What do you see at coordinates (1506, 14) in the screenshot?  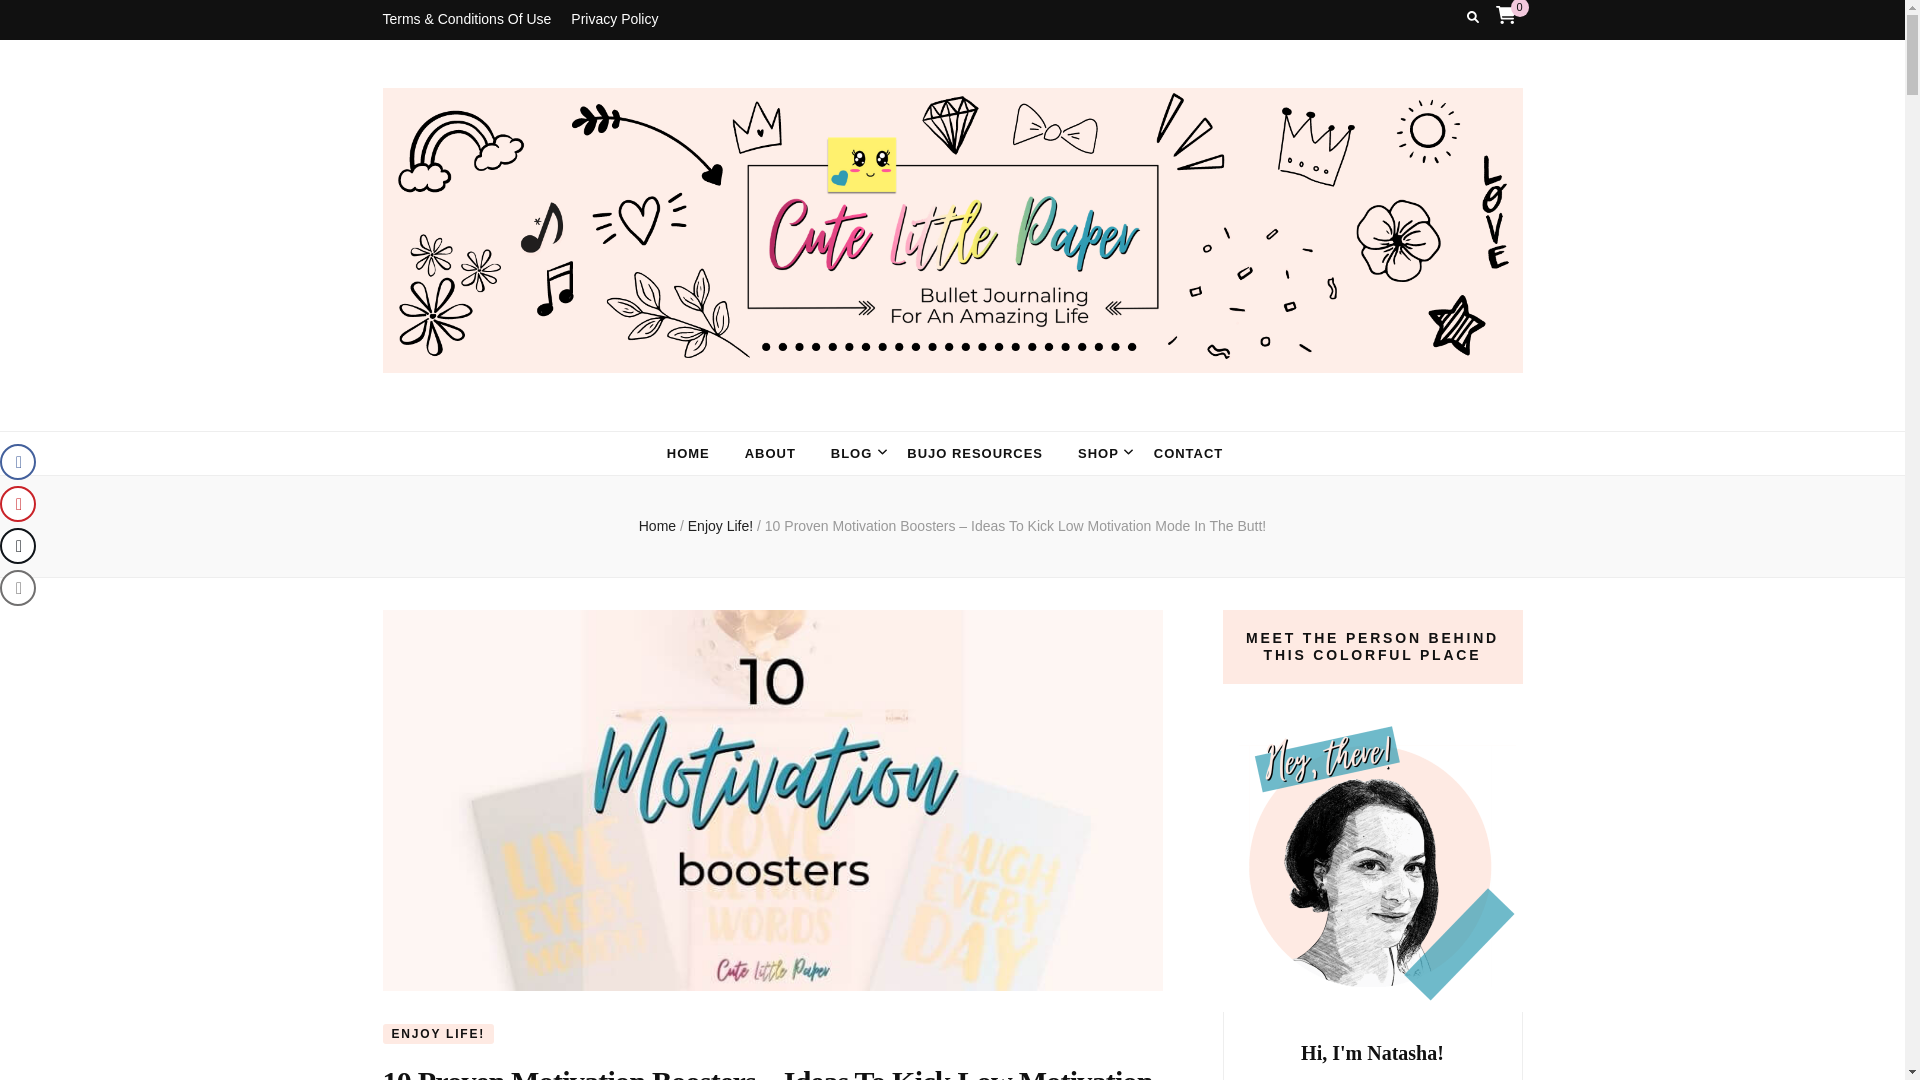 I see `View your shopping cart` at bounding box center [1506, 14].